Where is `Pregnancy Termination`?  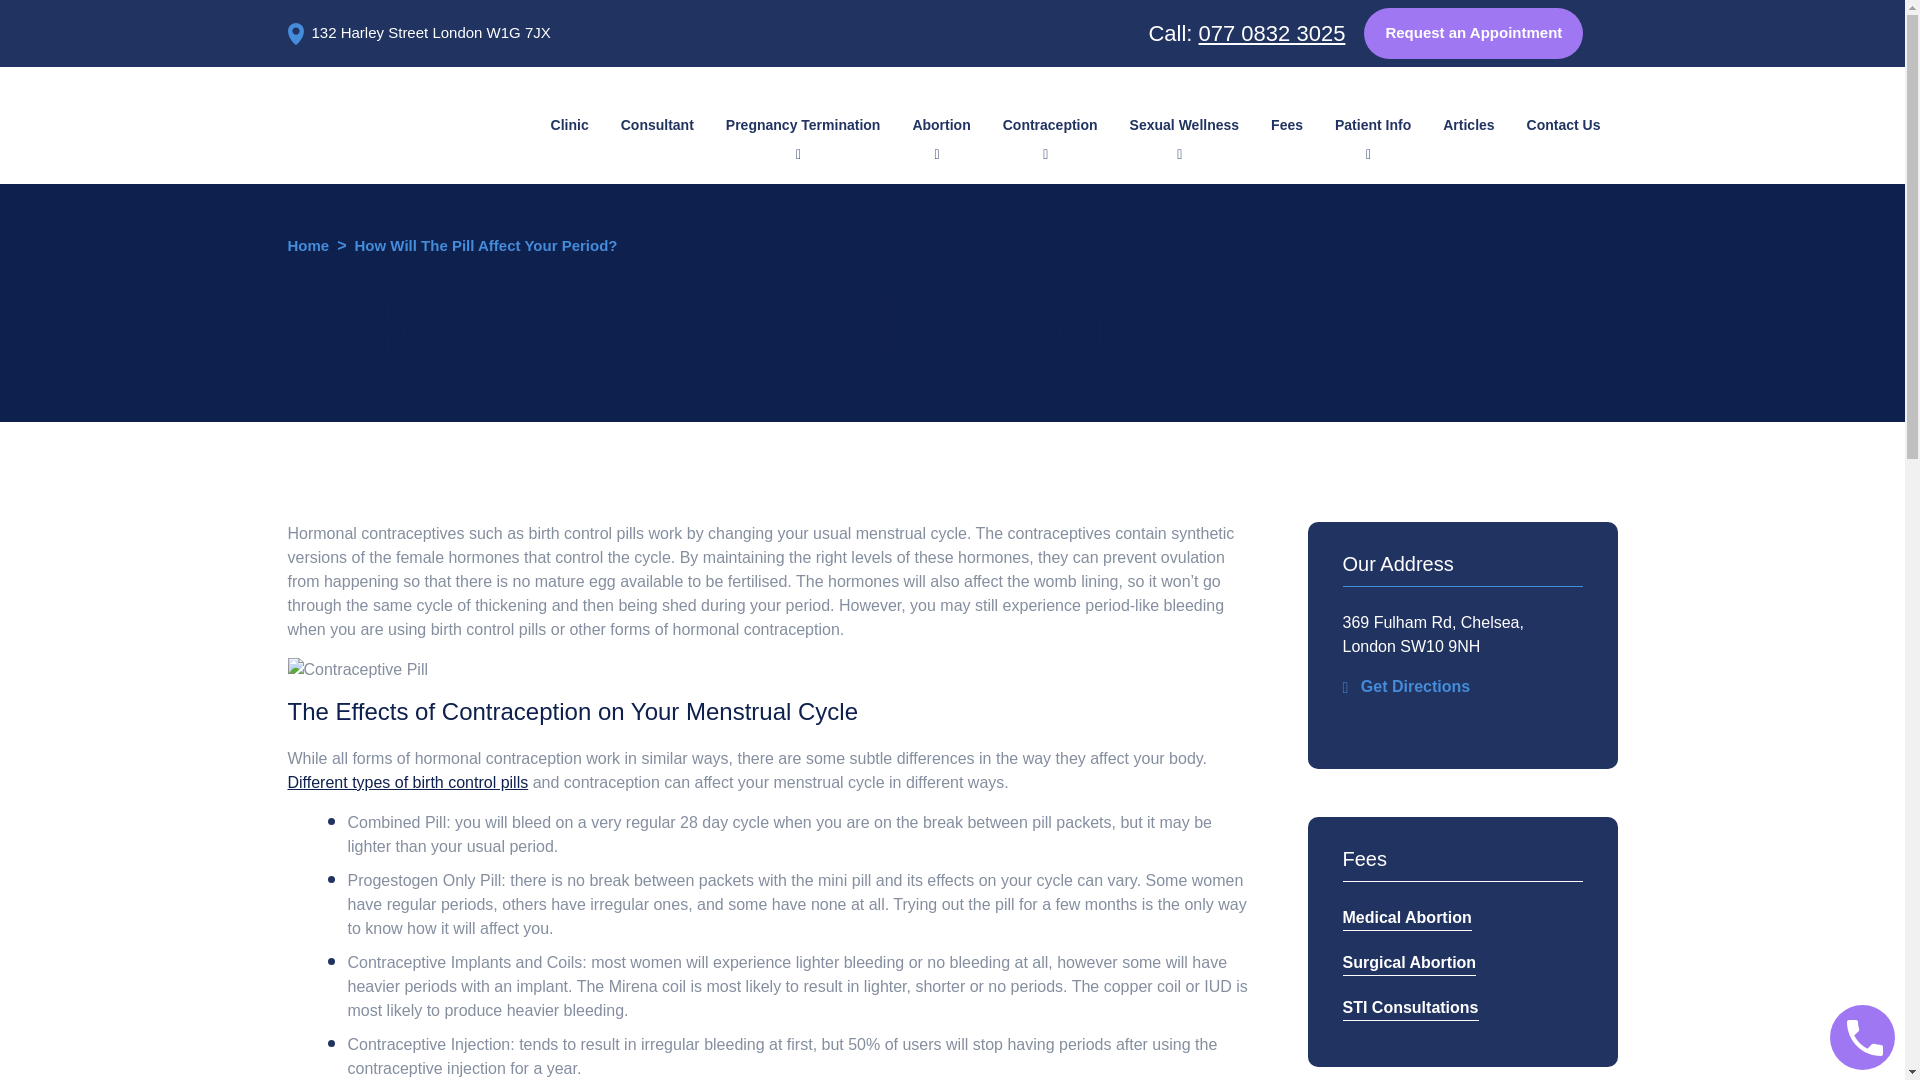
Pregnancy Termination is located at coordinates (803, 124).